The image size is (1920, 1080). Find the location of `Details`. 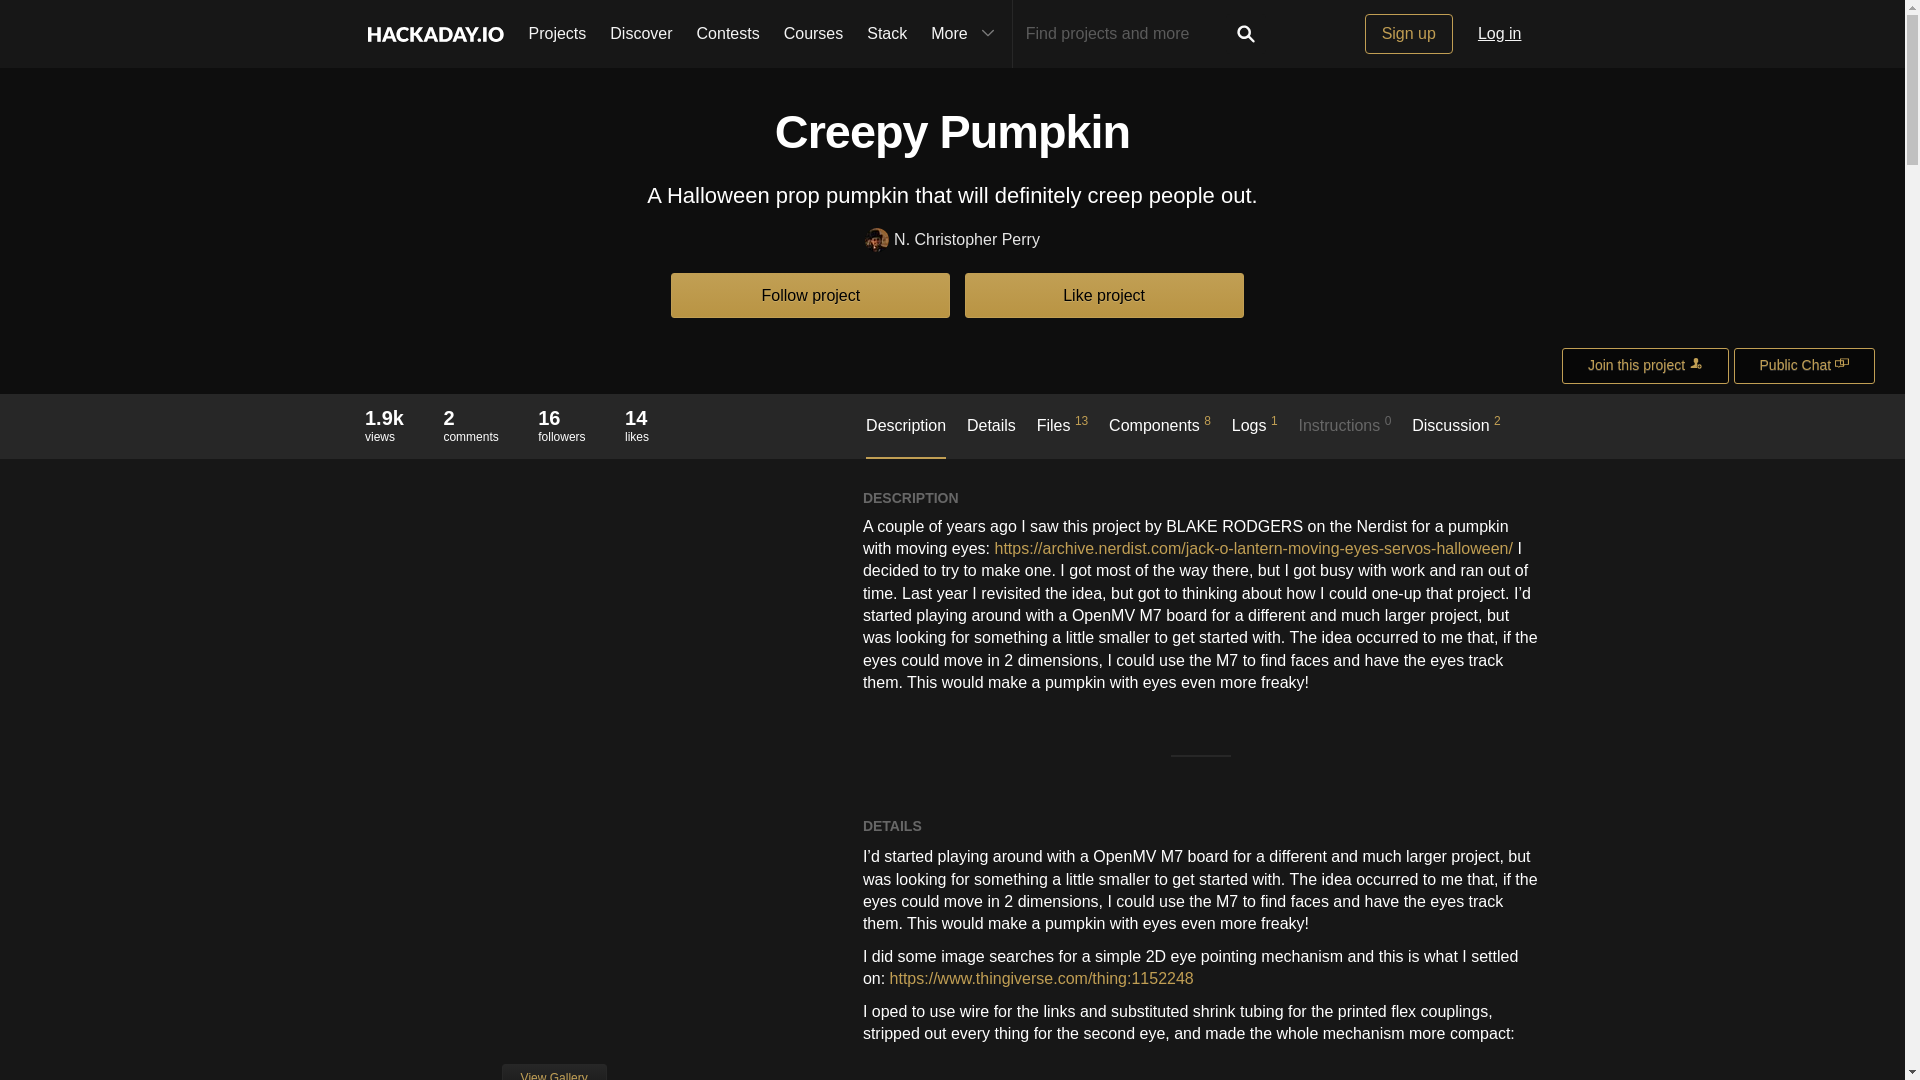

Details is located at coordinates (991, 435).